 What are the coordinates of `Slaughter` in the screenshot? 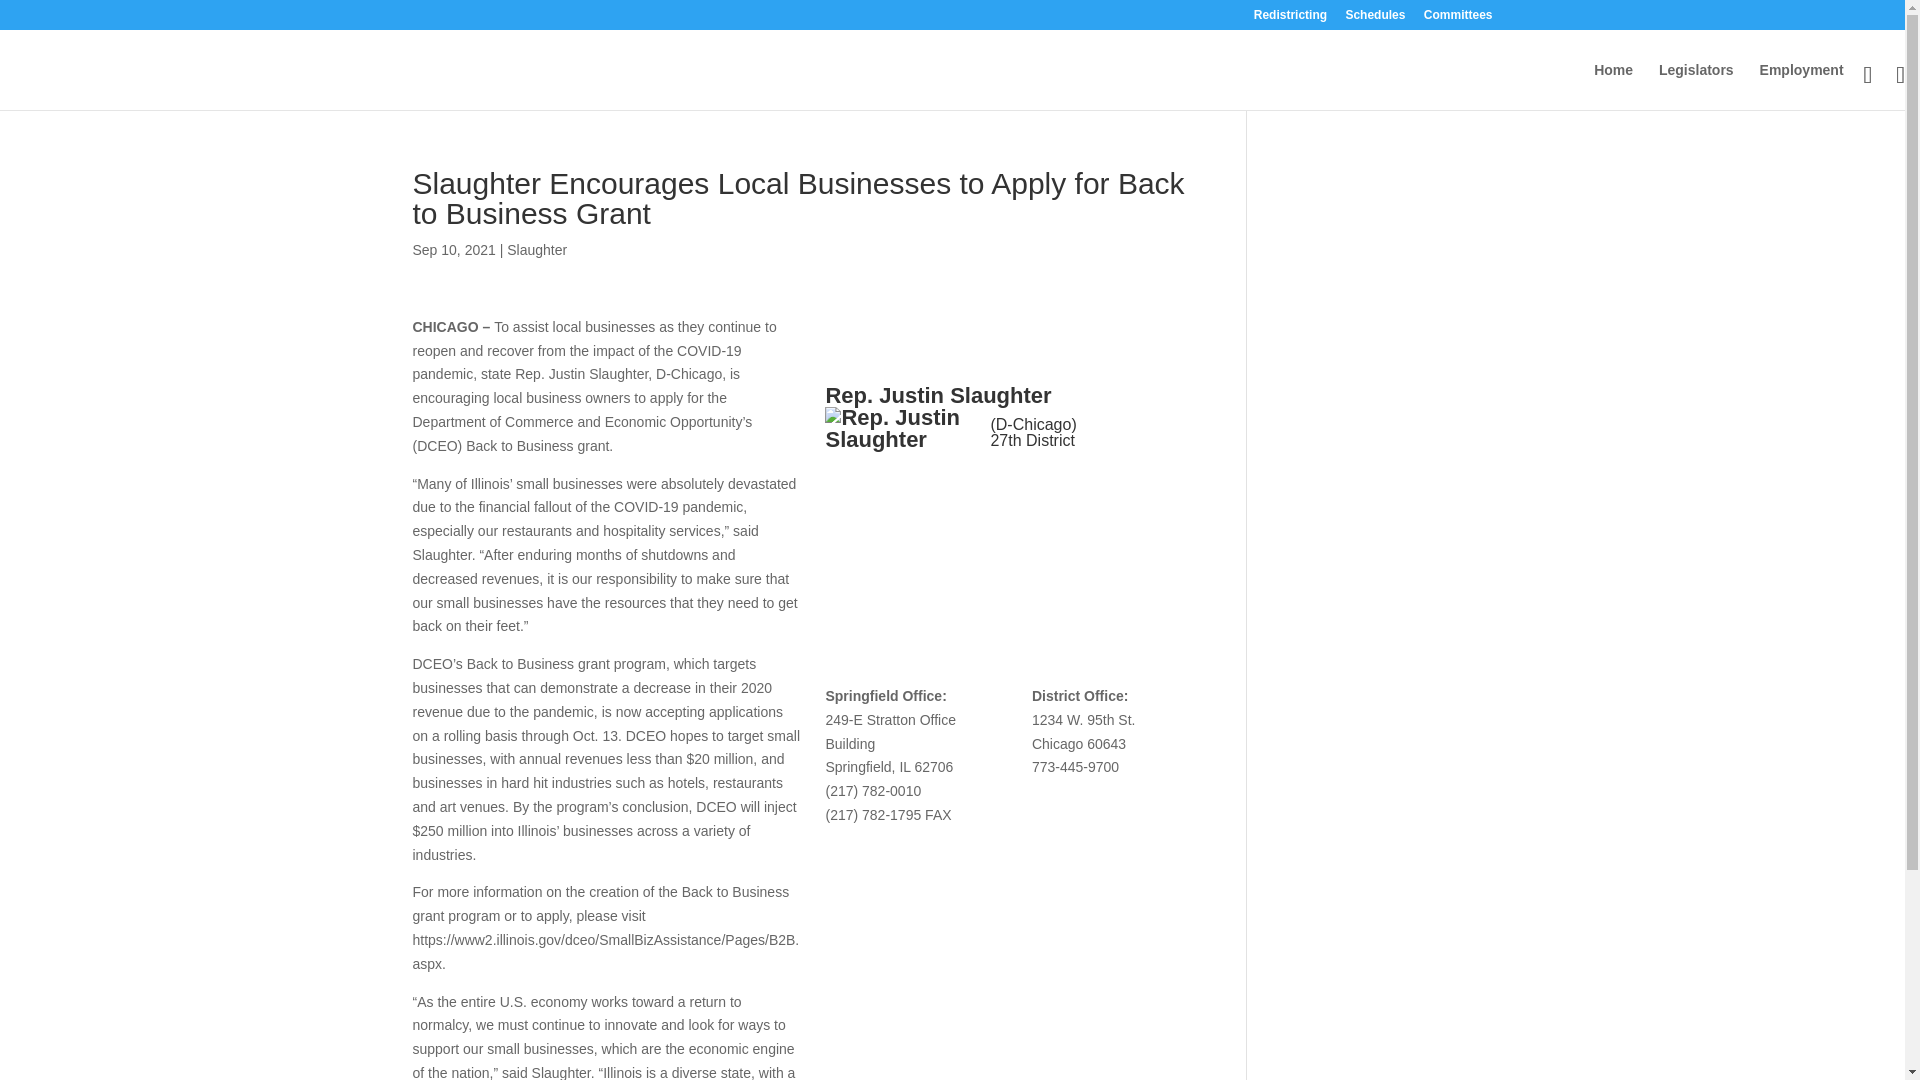 It's located at (536, 250).